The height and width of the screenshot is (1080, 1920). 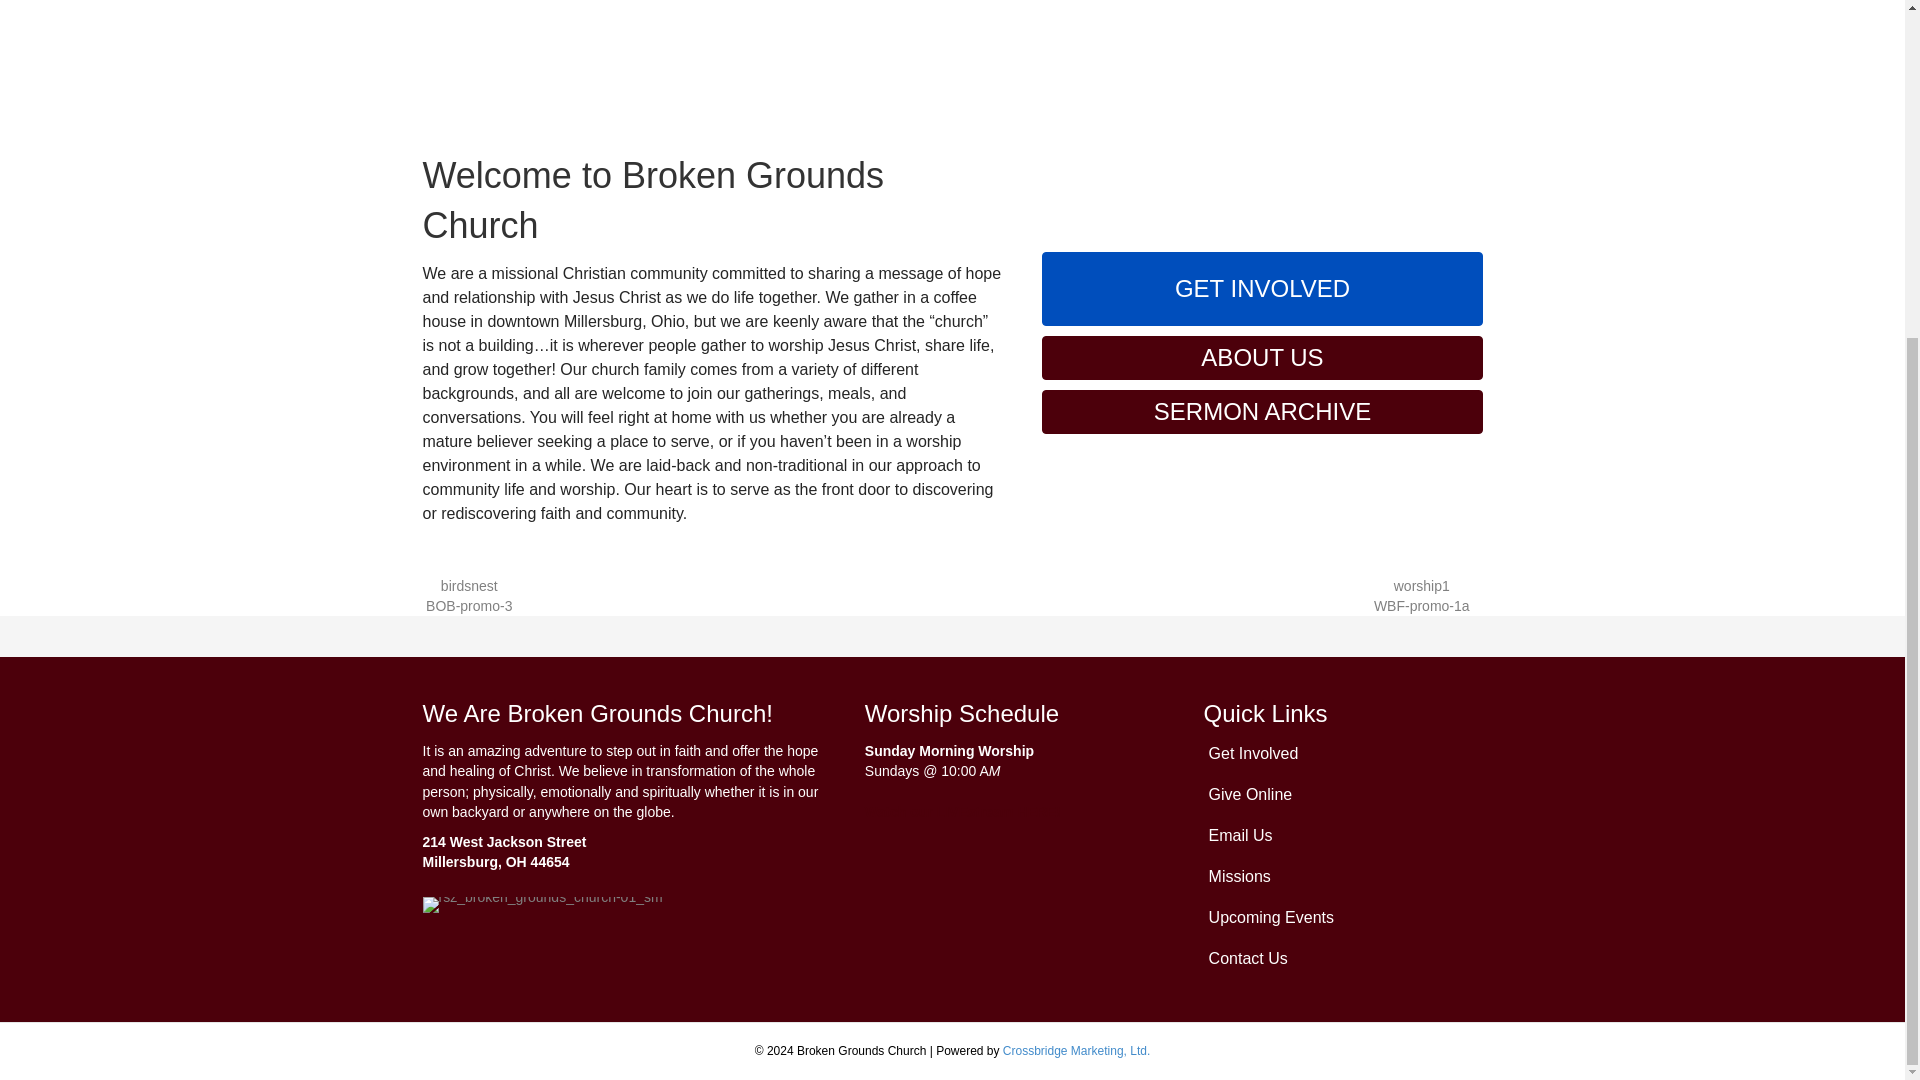 What do you see at coordinates (1338, 794) in the screenshot?
I see `Give Online` at bounding box center [1338, 794].